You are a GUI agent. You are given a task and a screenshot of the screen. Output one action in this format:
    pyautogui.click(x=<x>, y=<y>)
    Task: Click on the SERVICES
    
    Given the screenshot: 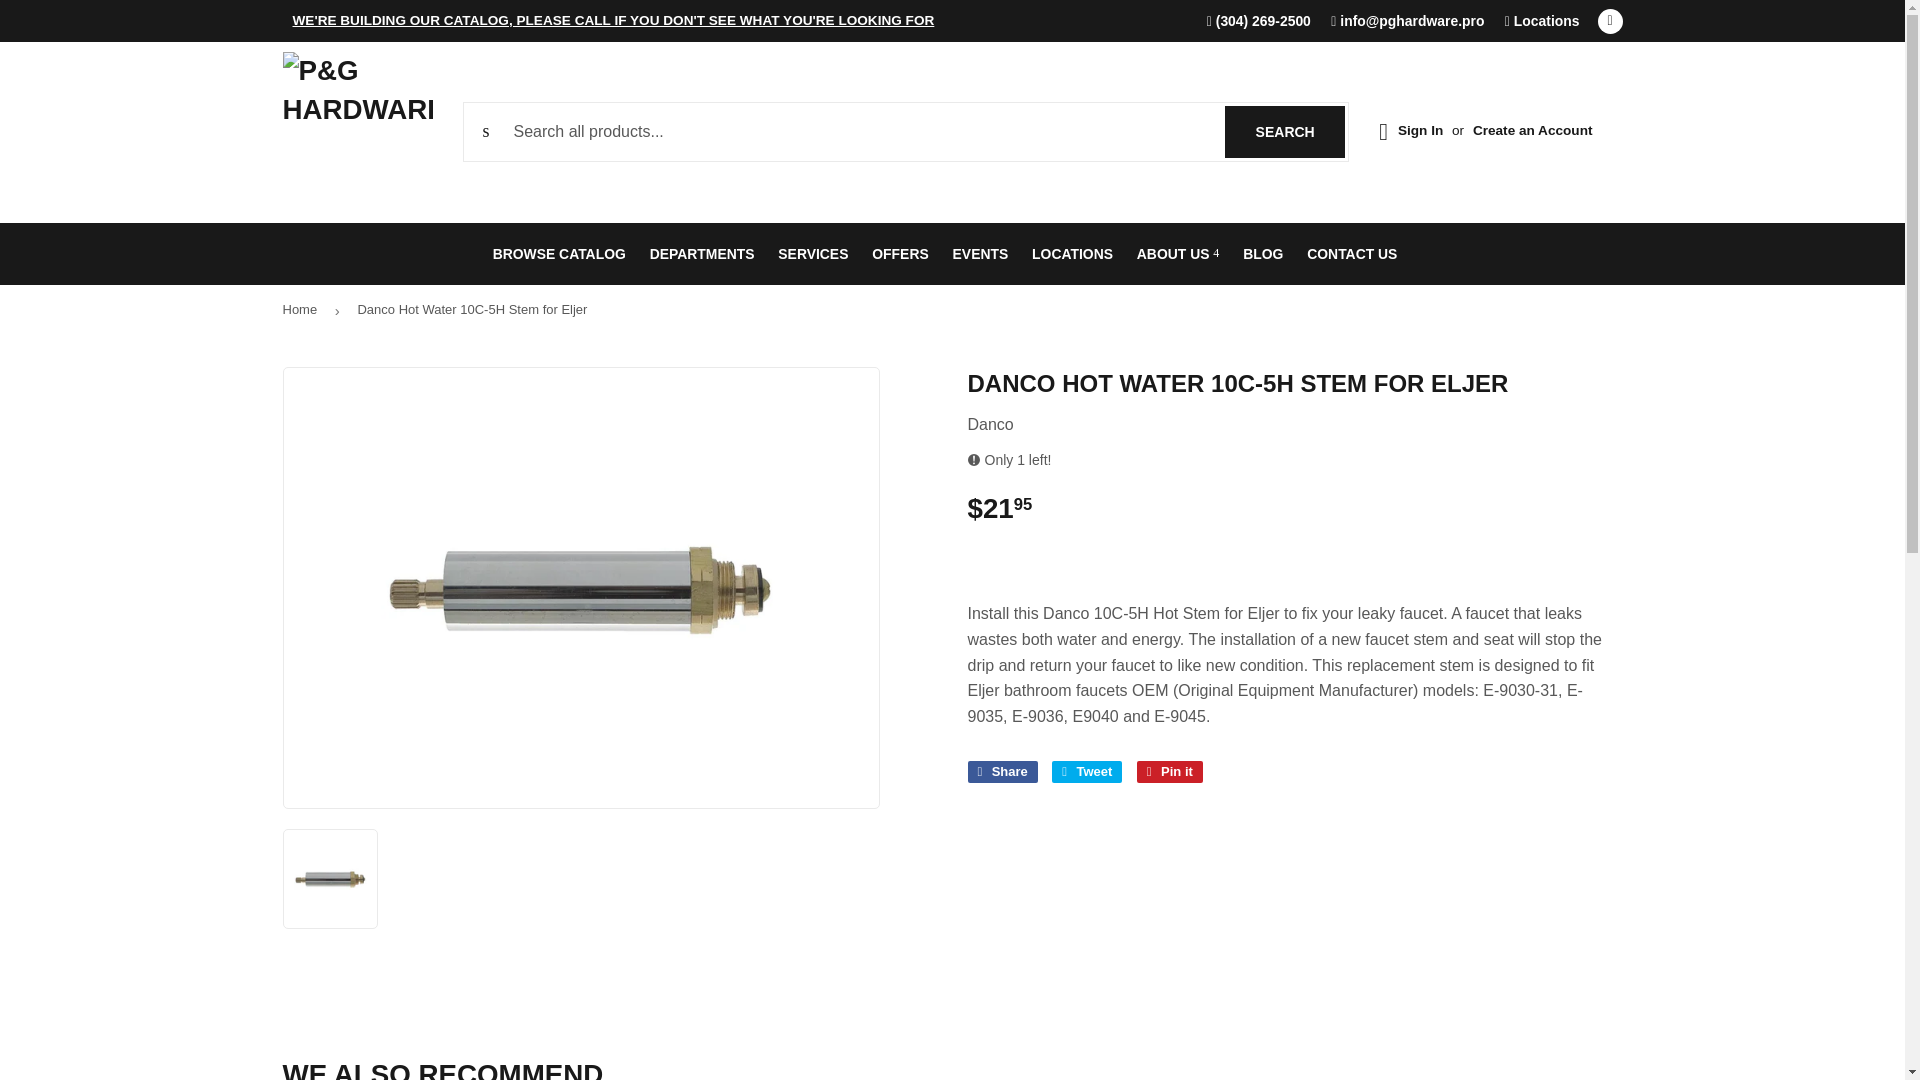 What is the action you would take?
    pyautogui.click(x=813, y=254)
    